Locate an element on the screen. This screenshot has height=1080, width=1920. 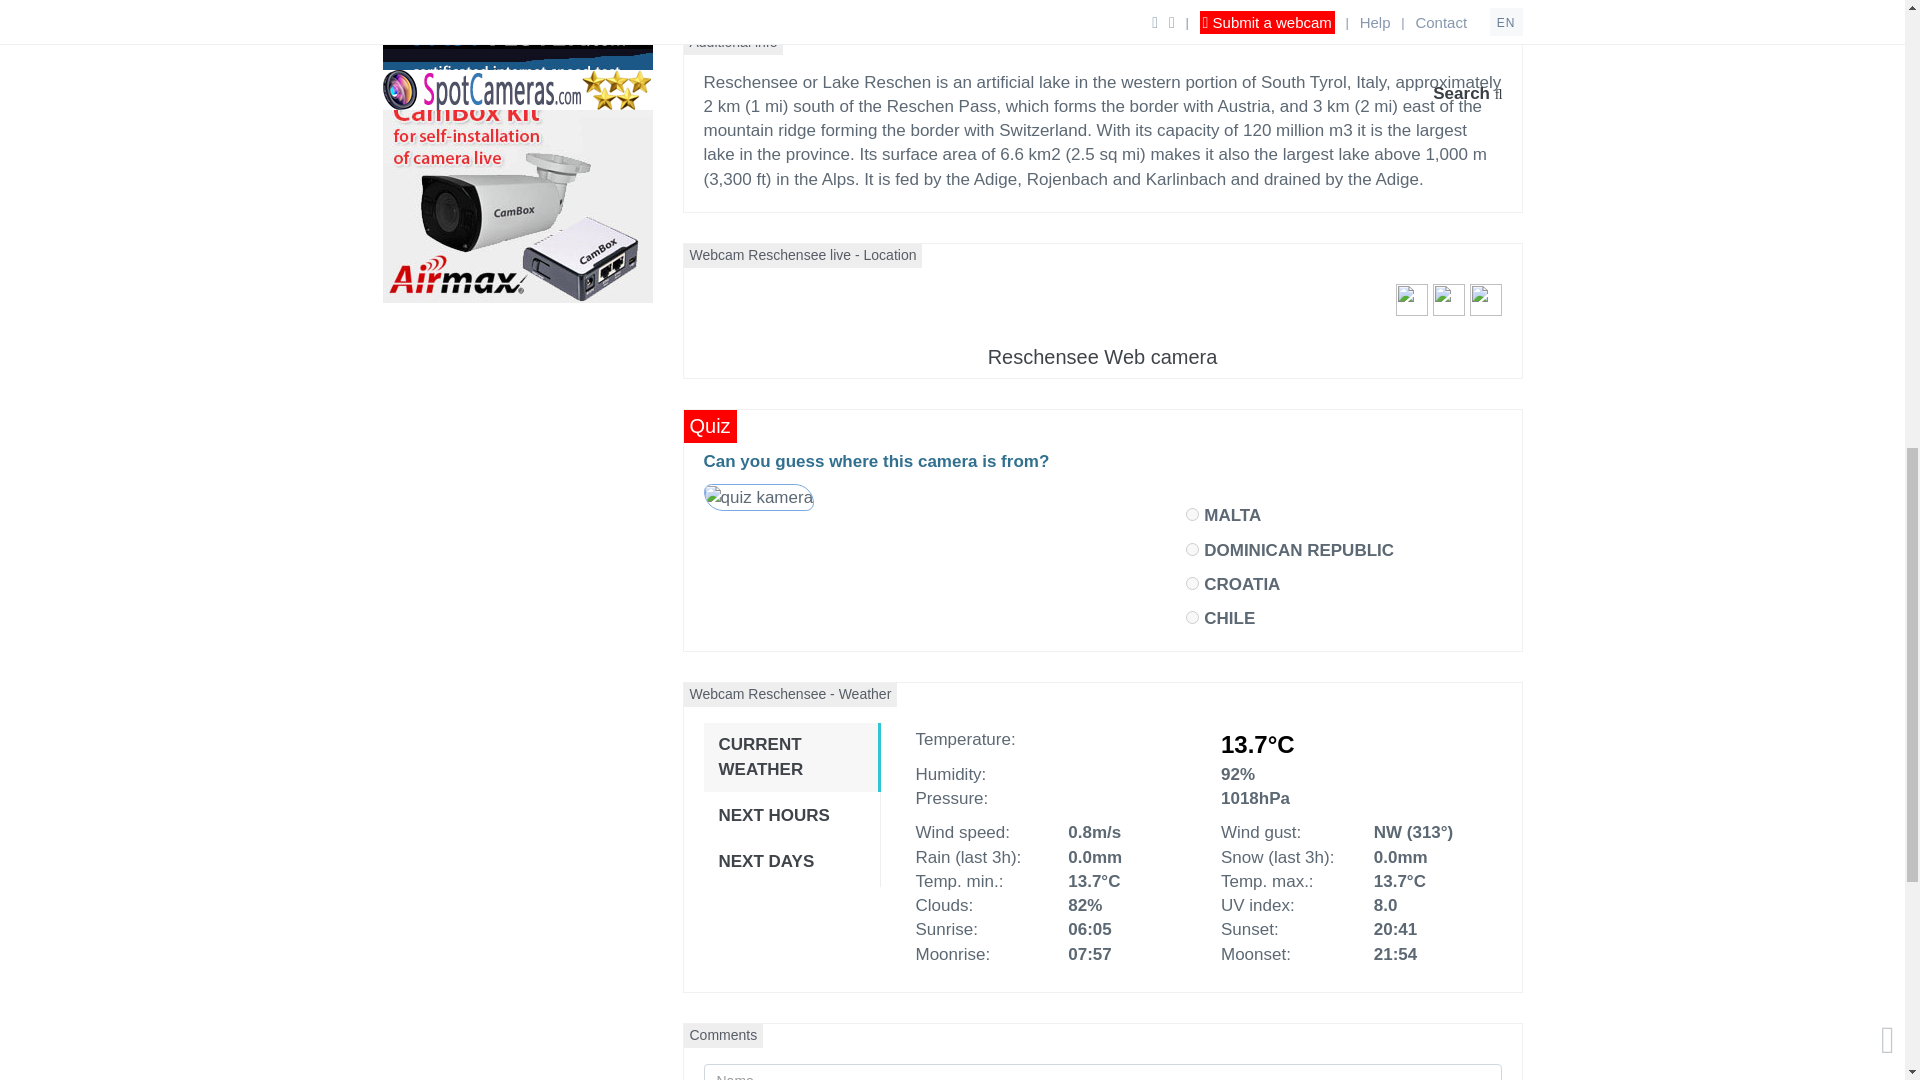
quiz kamera is located at coordinates (758, 498).